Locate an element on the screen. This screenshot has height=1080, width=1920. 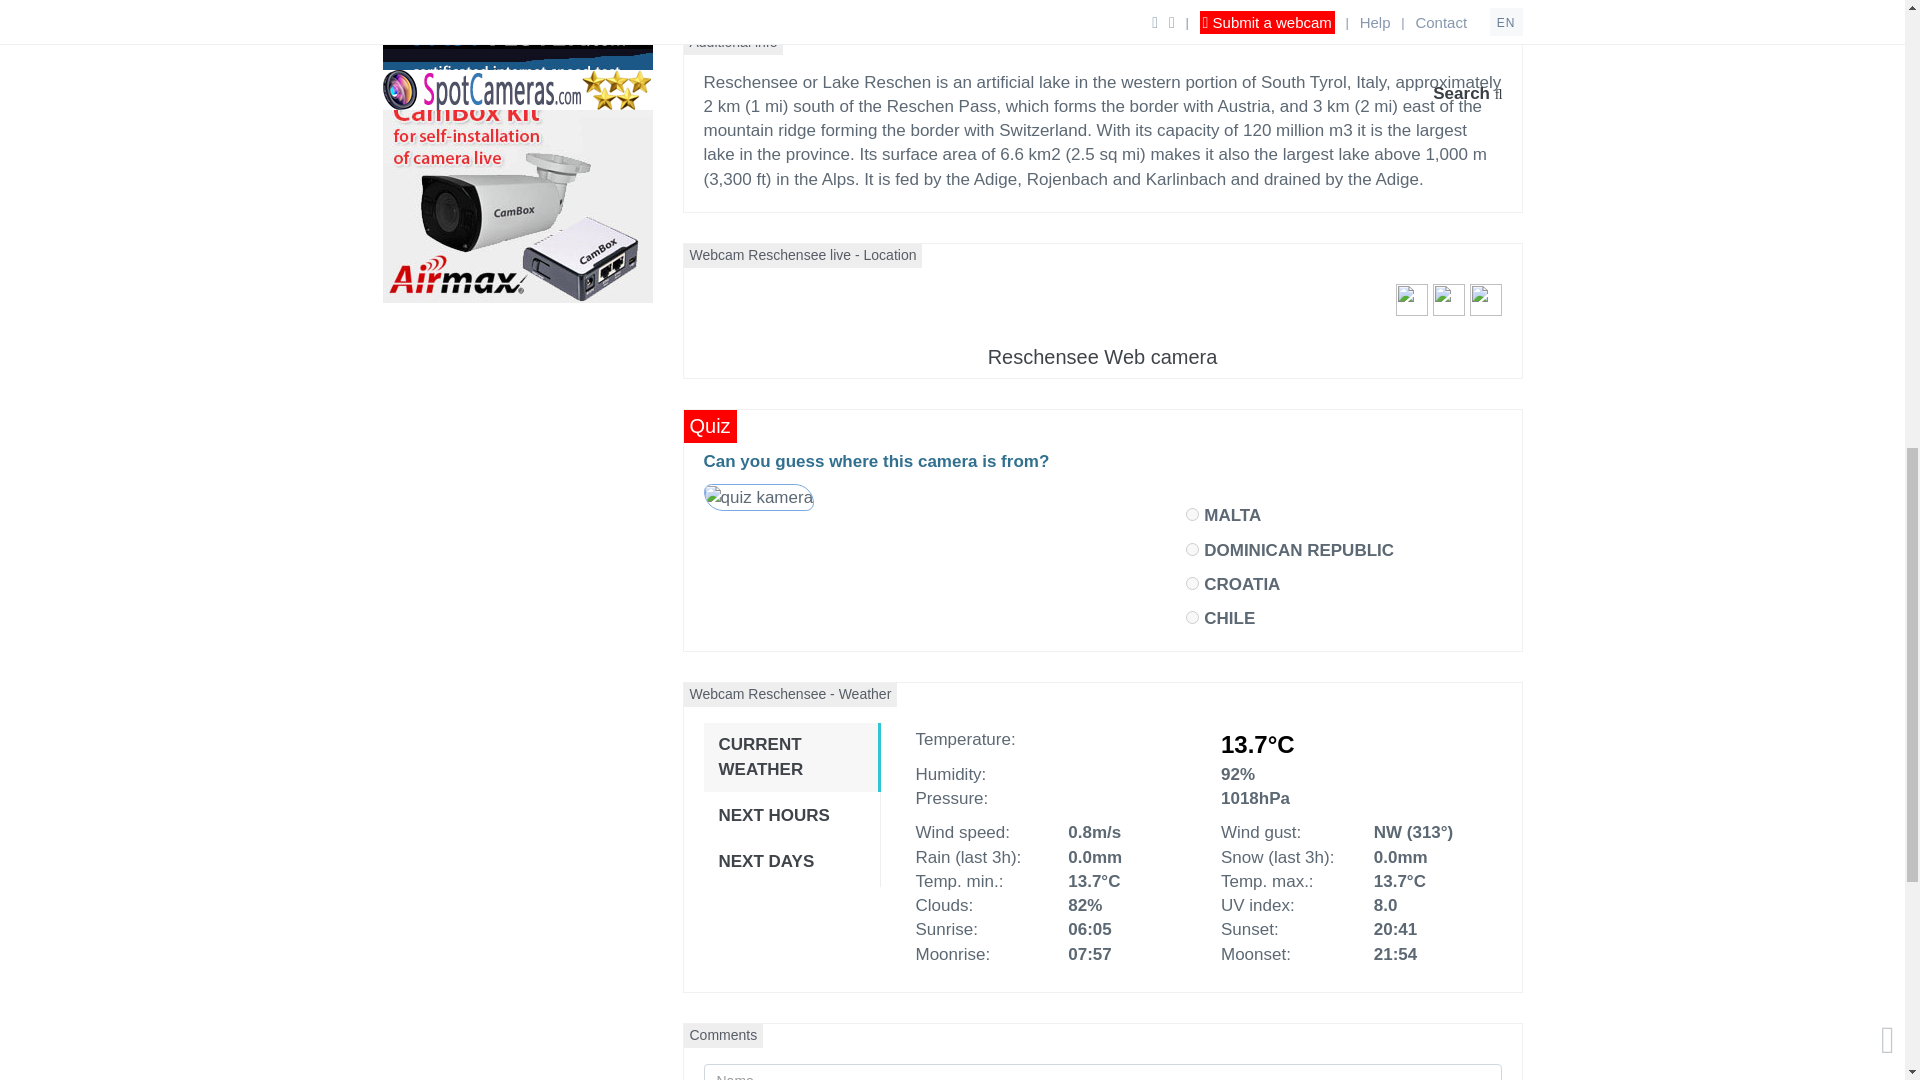
quiz kamera is located at coordinates (758, 498).